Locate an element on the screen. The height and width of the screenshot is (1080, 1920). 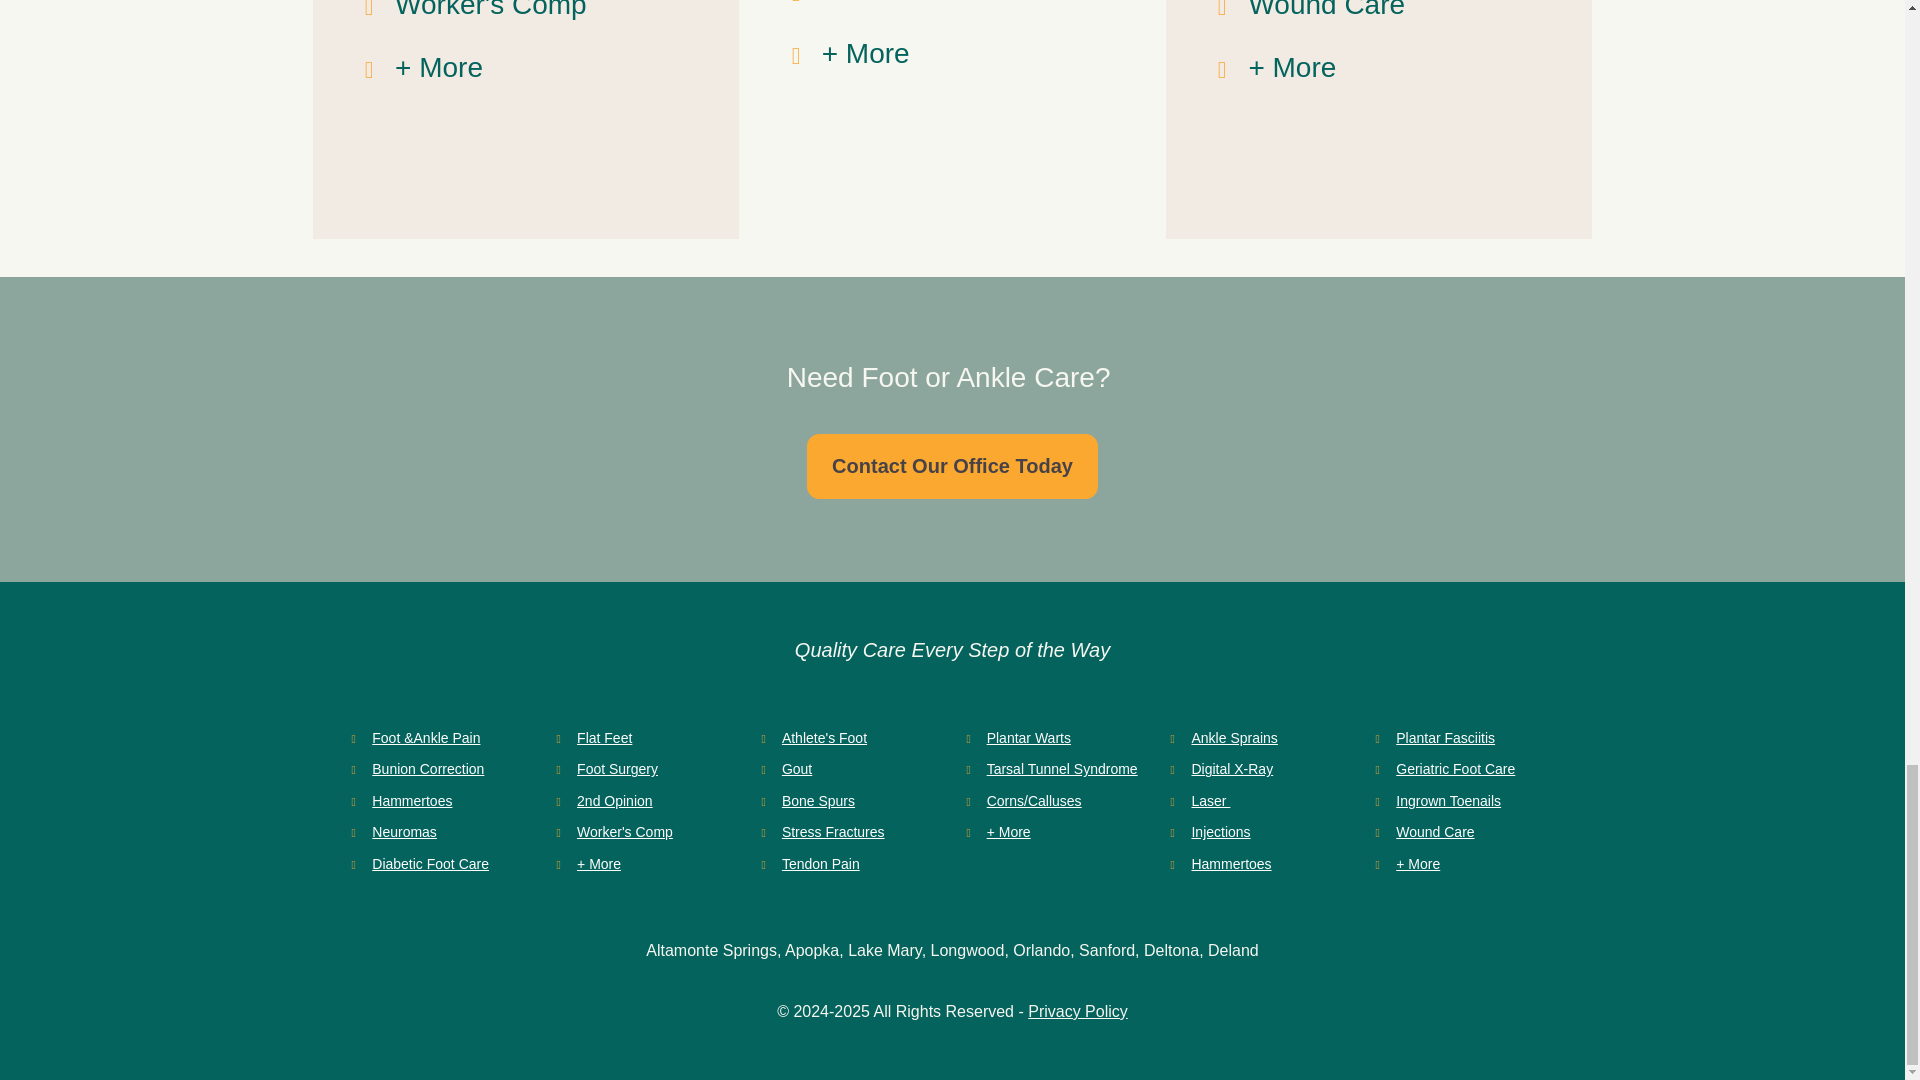
Foot Surgery is located at coordinates (618, 768).